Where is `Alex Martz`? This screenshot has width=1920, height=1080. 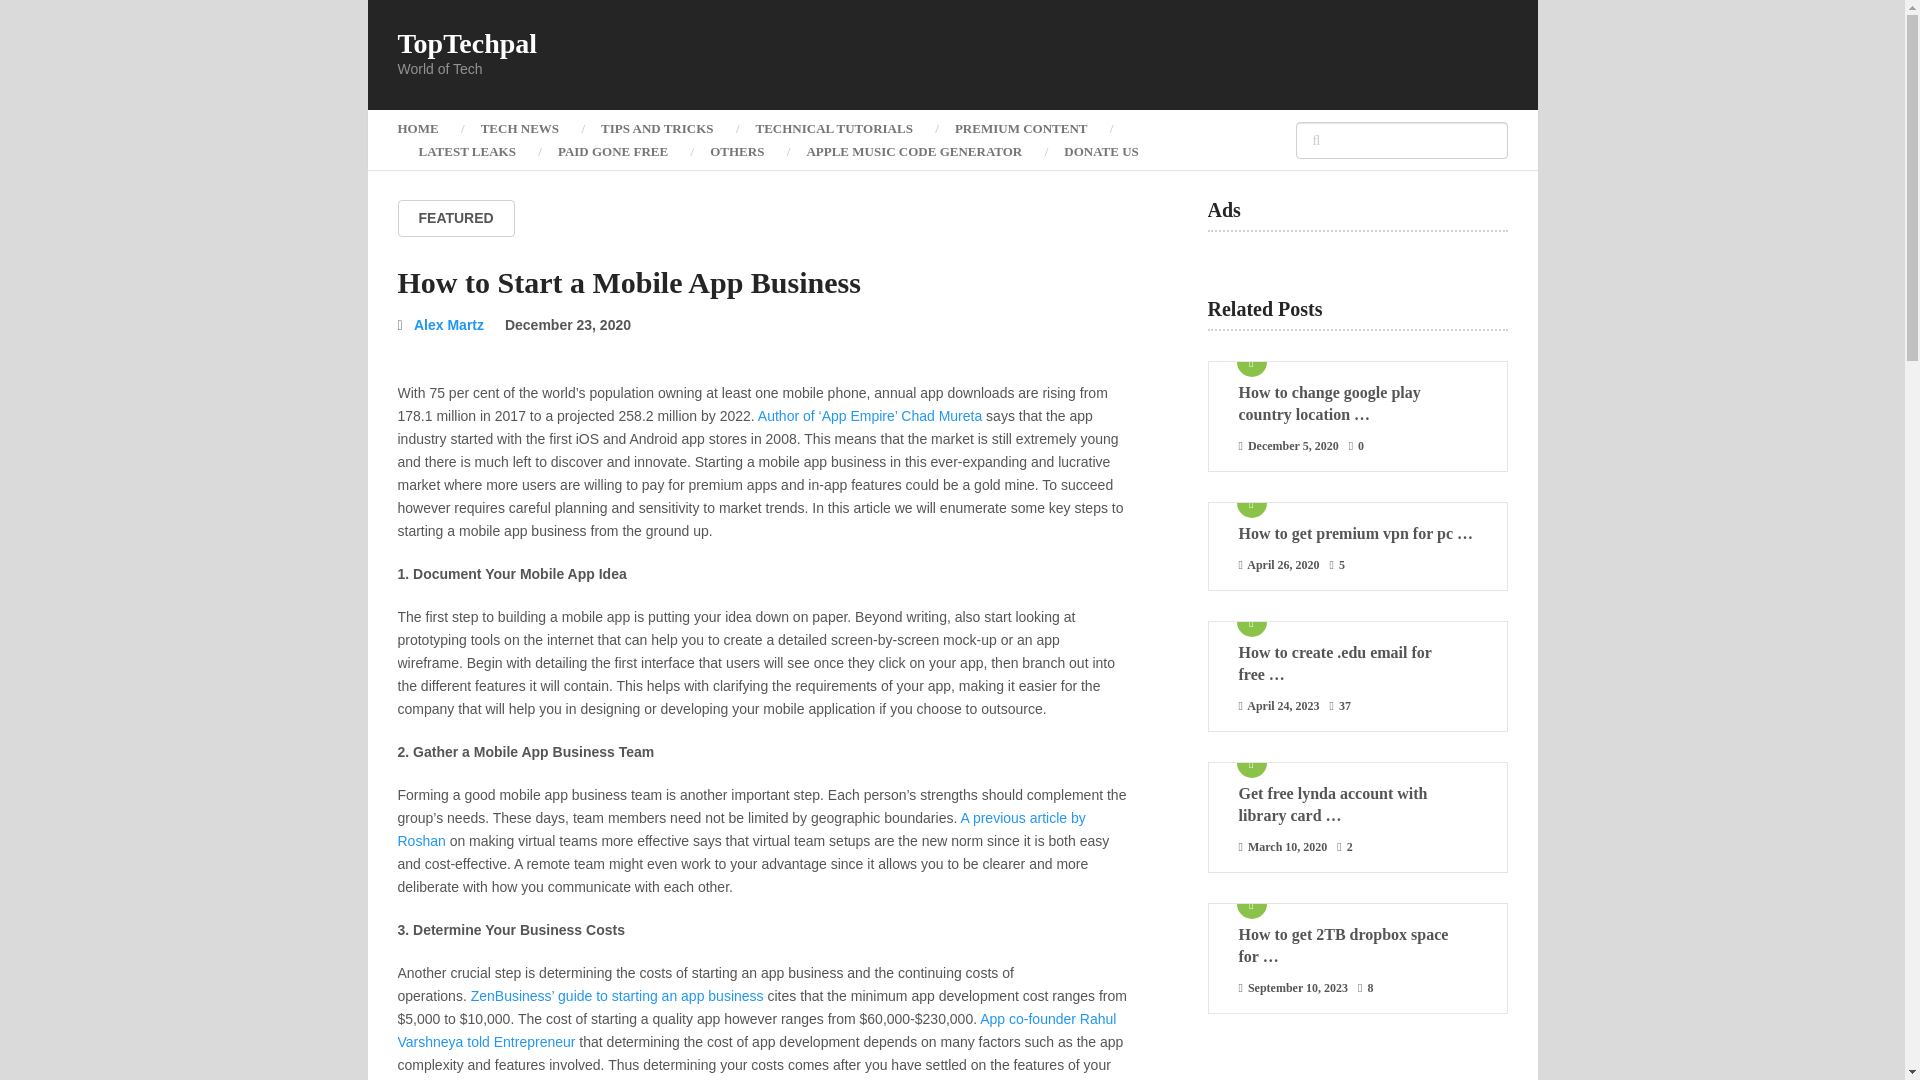 Alex Martz is located at coordinates (448, 324).